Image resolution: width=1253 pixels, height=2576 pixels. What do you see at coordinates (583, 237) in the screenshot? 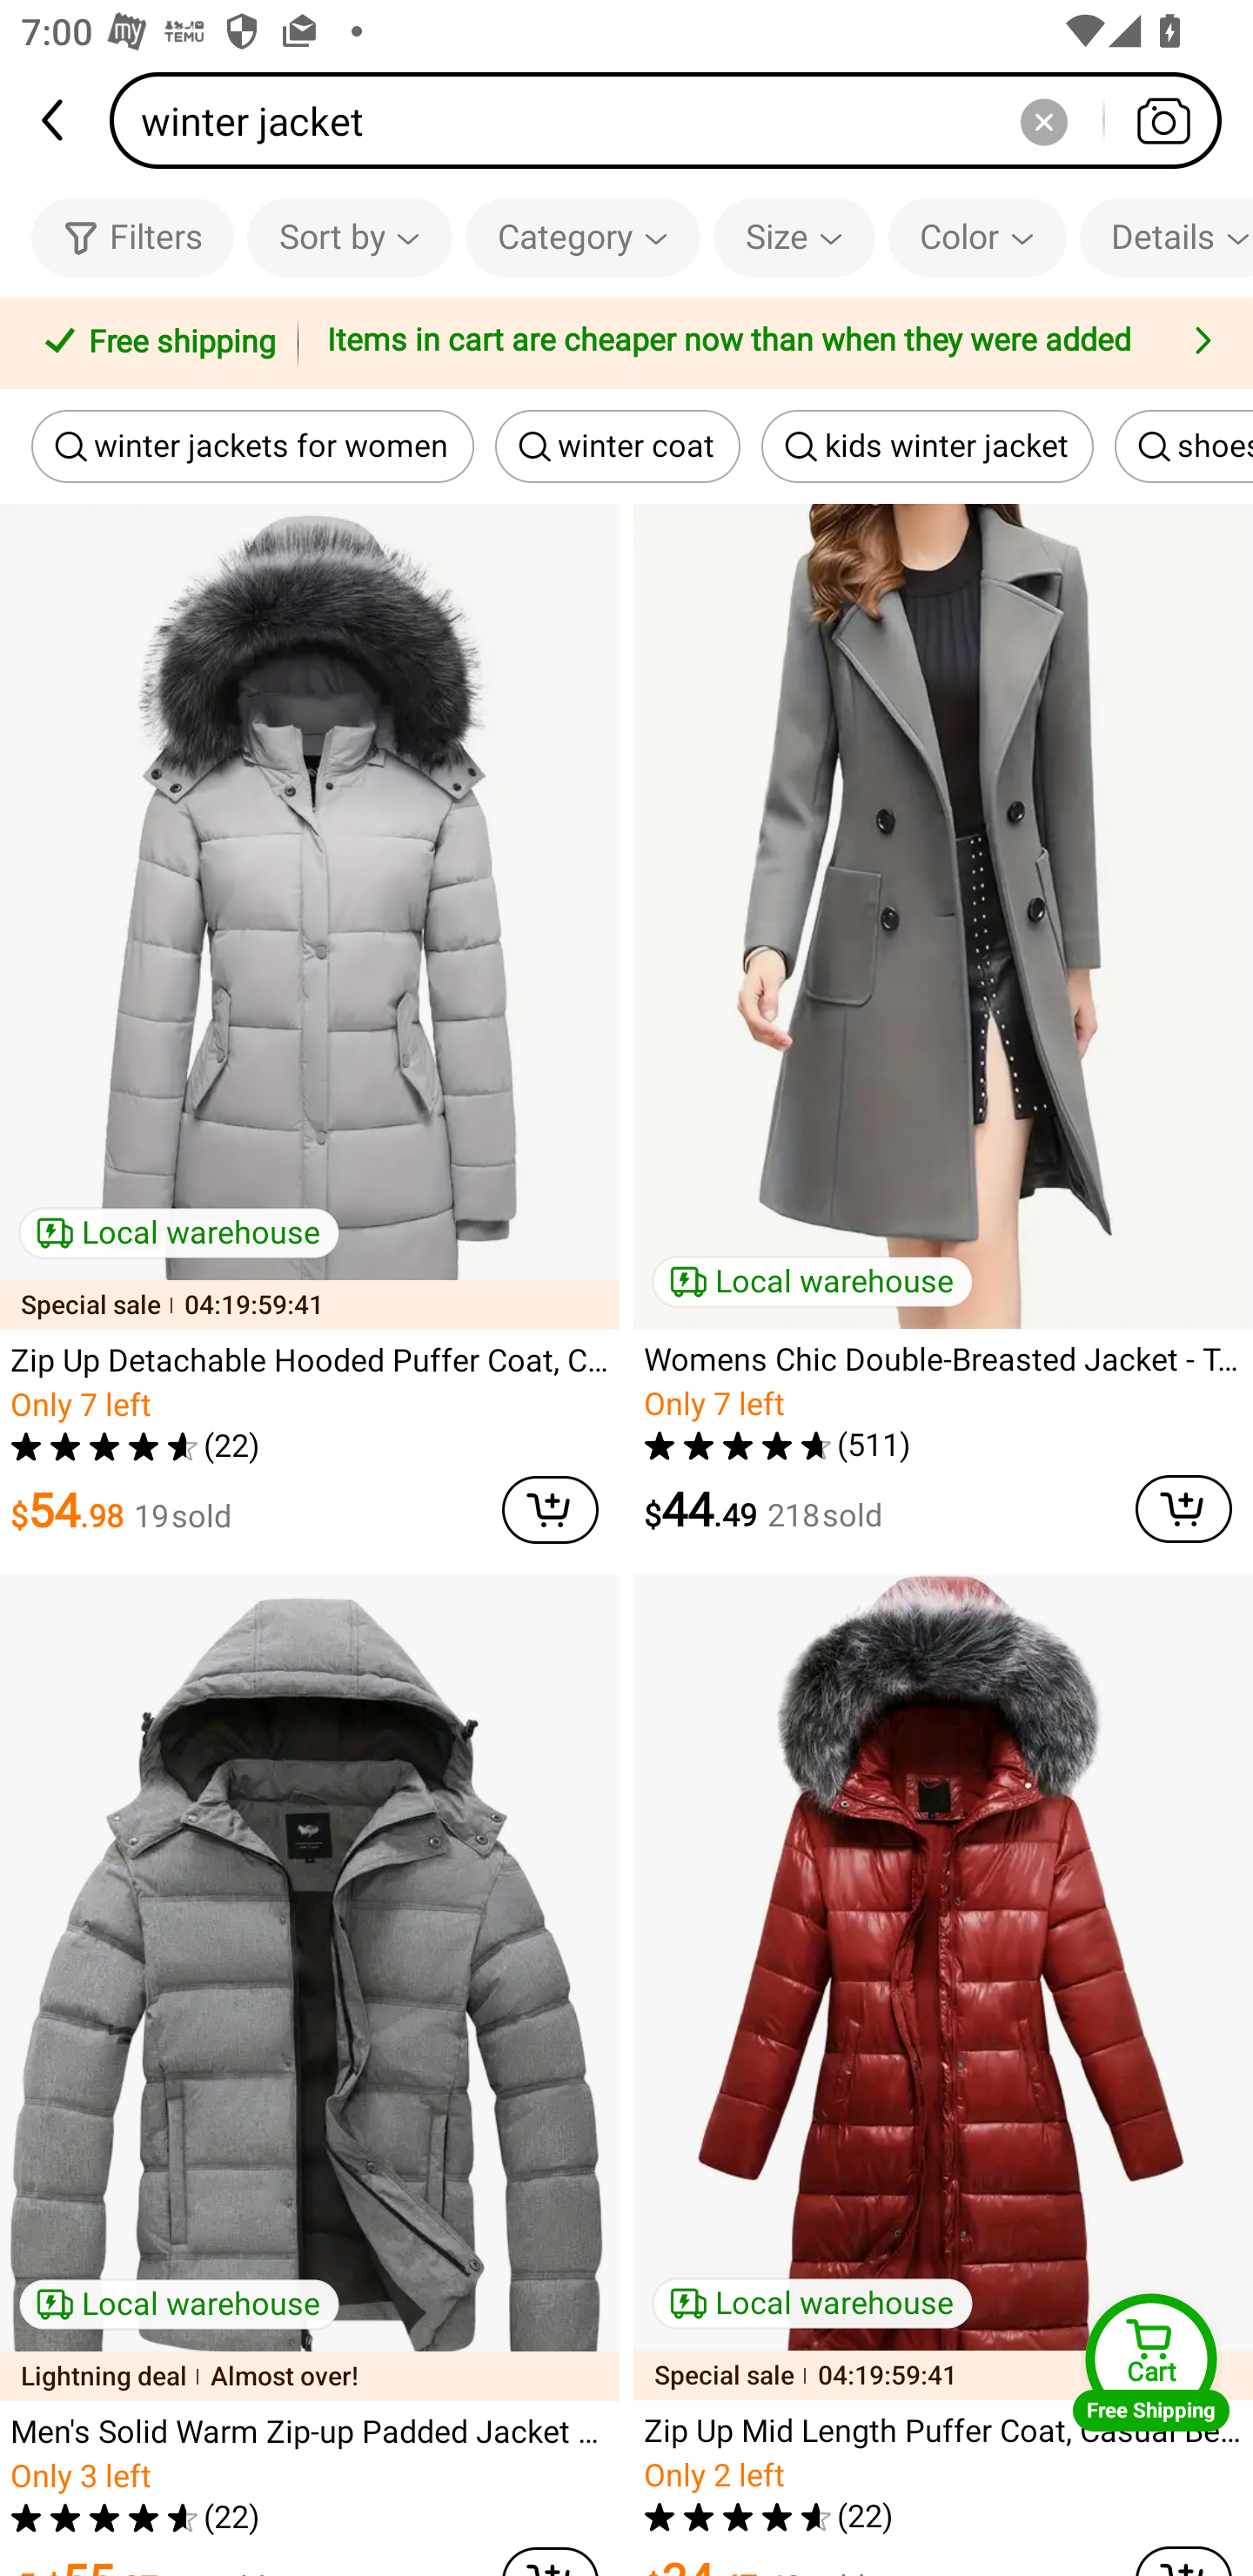
I see `Category` at bounding box center [583, 237].